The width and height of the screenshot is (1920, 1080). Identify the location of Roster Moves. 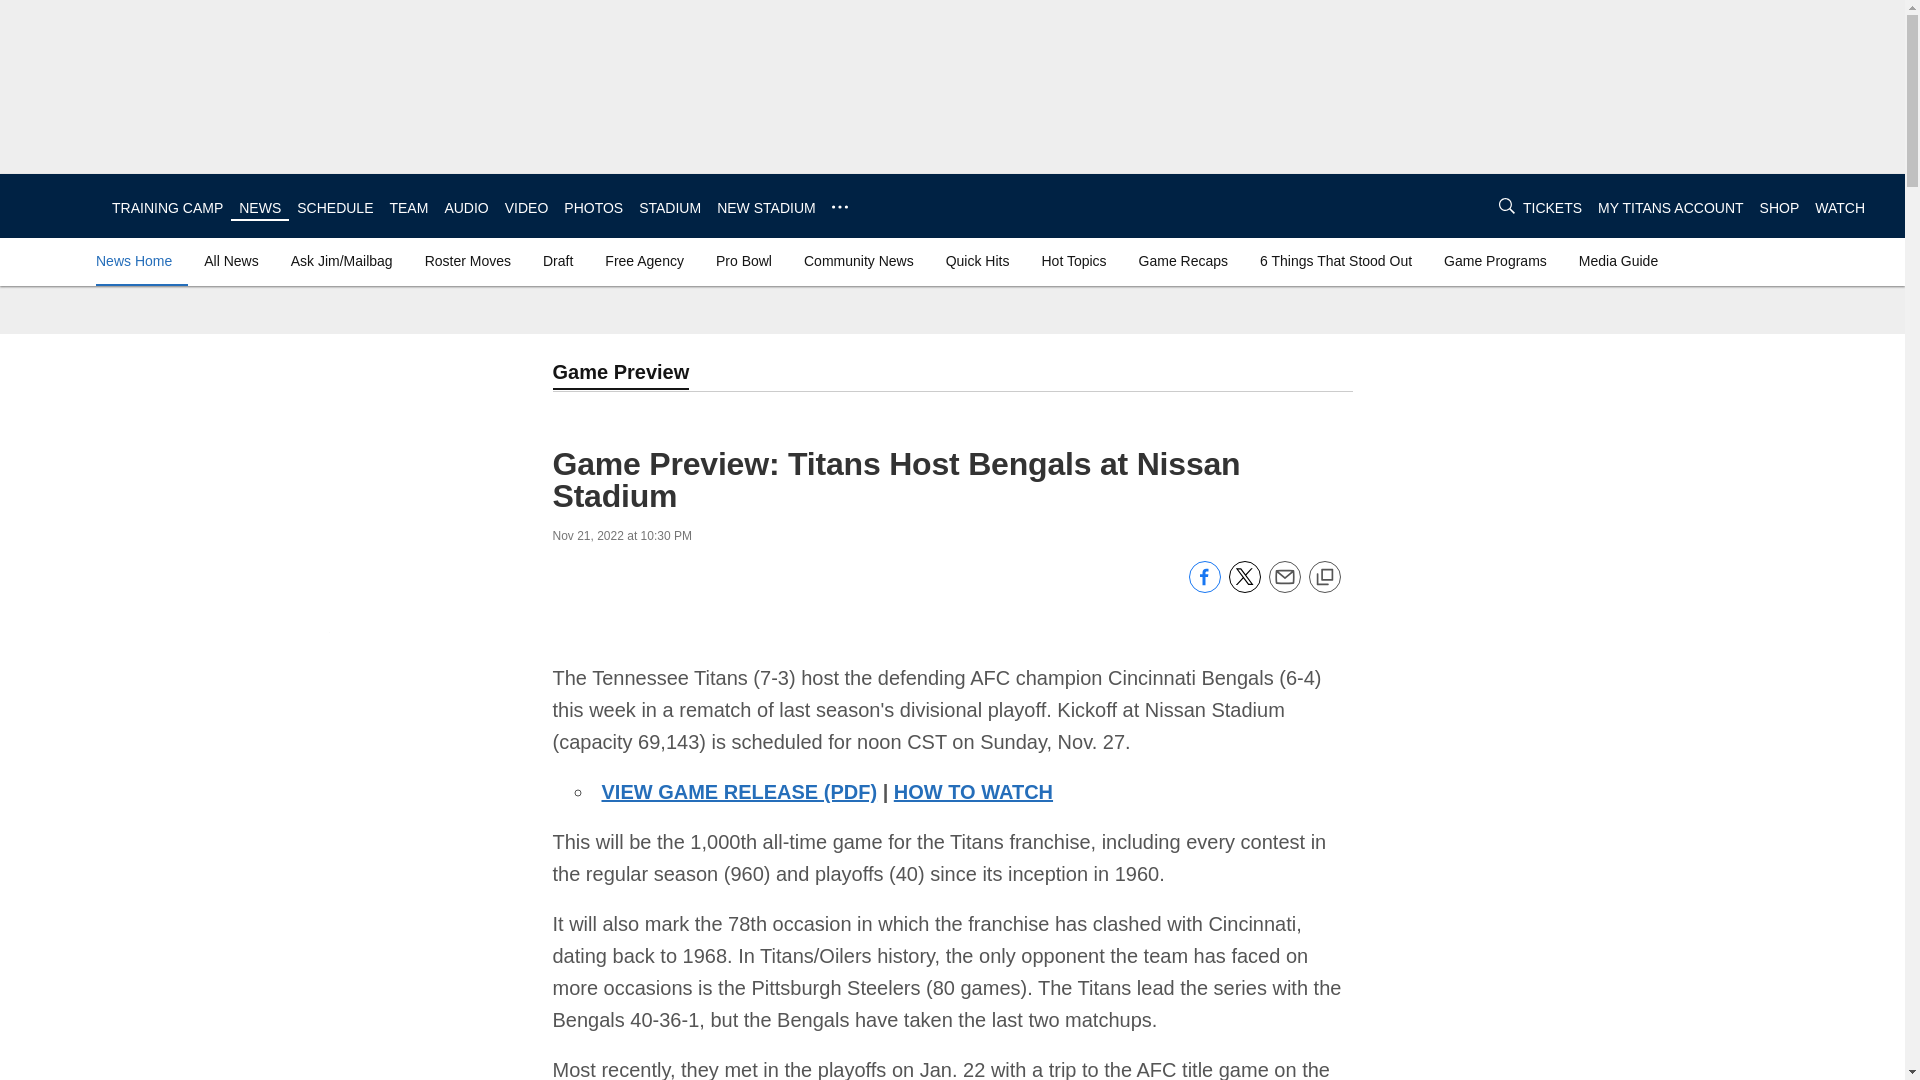
(467, 260).